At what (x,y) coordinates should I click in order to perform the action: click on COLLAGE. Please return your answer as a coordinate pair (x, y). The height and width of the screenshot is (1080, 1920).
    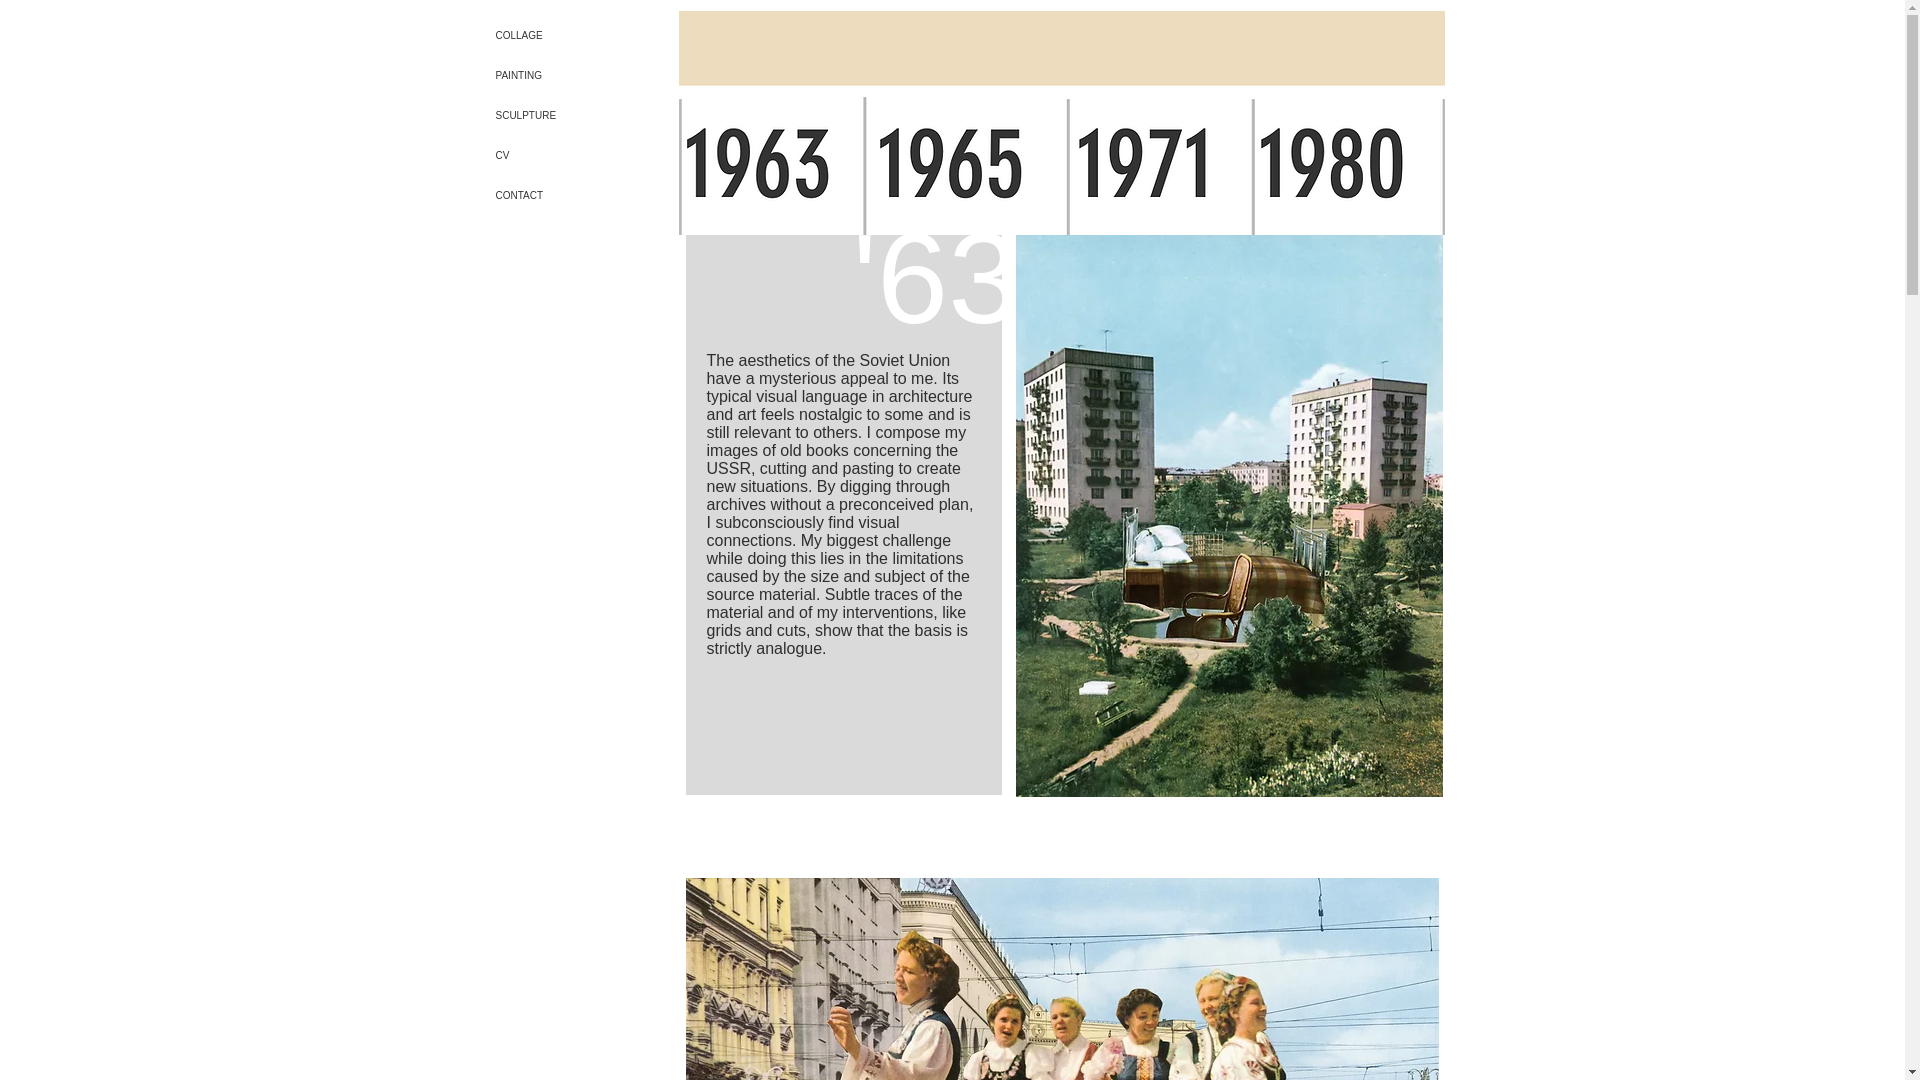
    Looking at the image, I should click on (560, 36).